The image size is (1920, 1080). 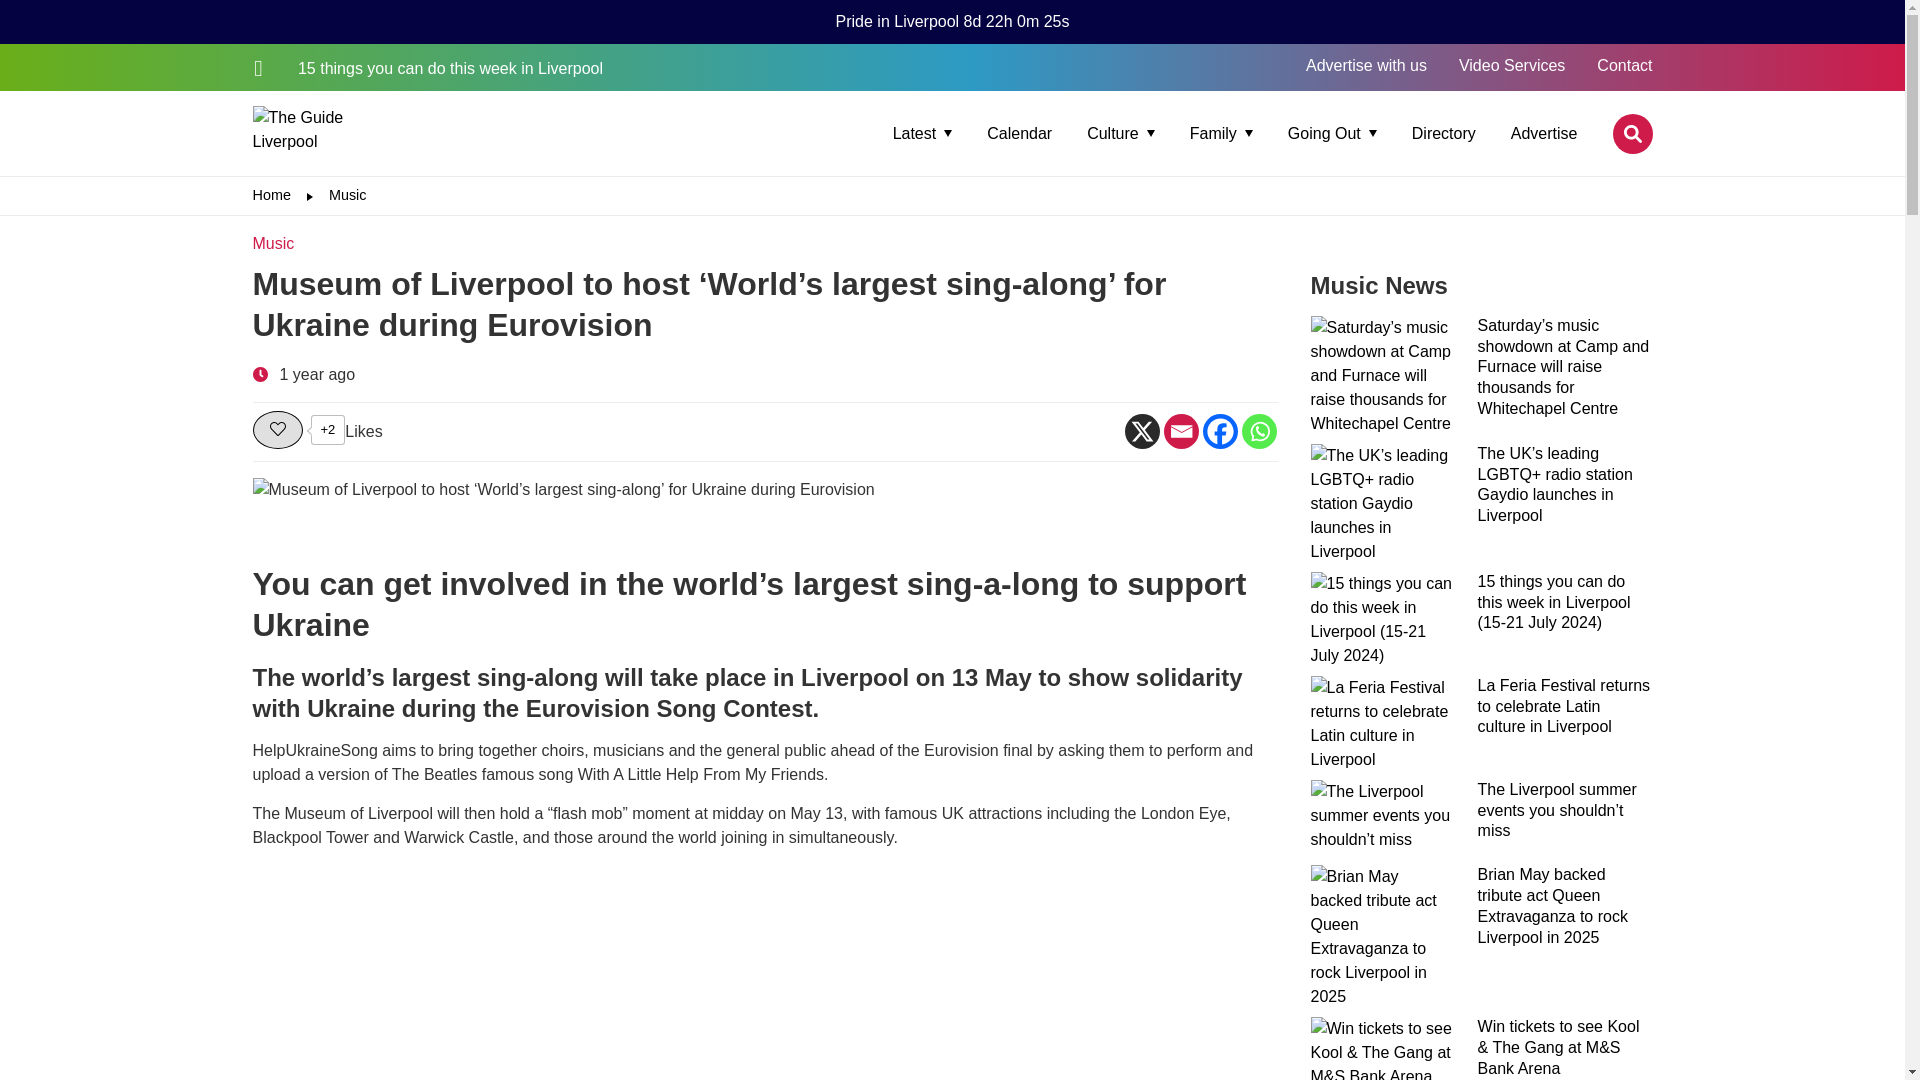 I want to click on 15 things you can do this week in Liverpool, so click(x=426, y=68).